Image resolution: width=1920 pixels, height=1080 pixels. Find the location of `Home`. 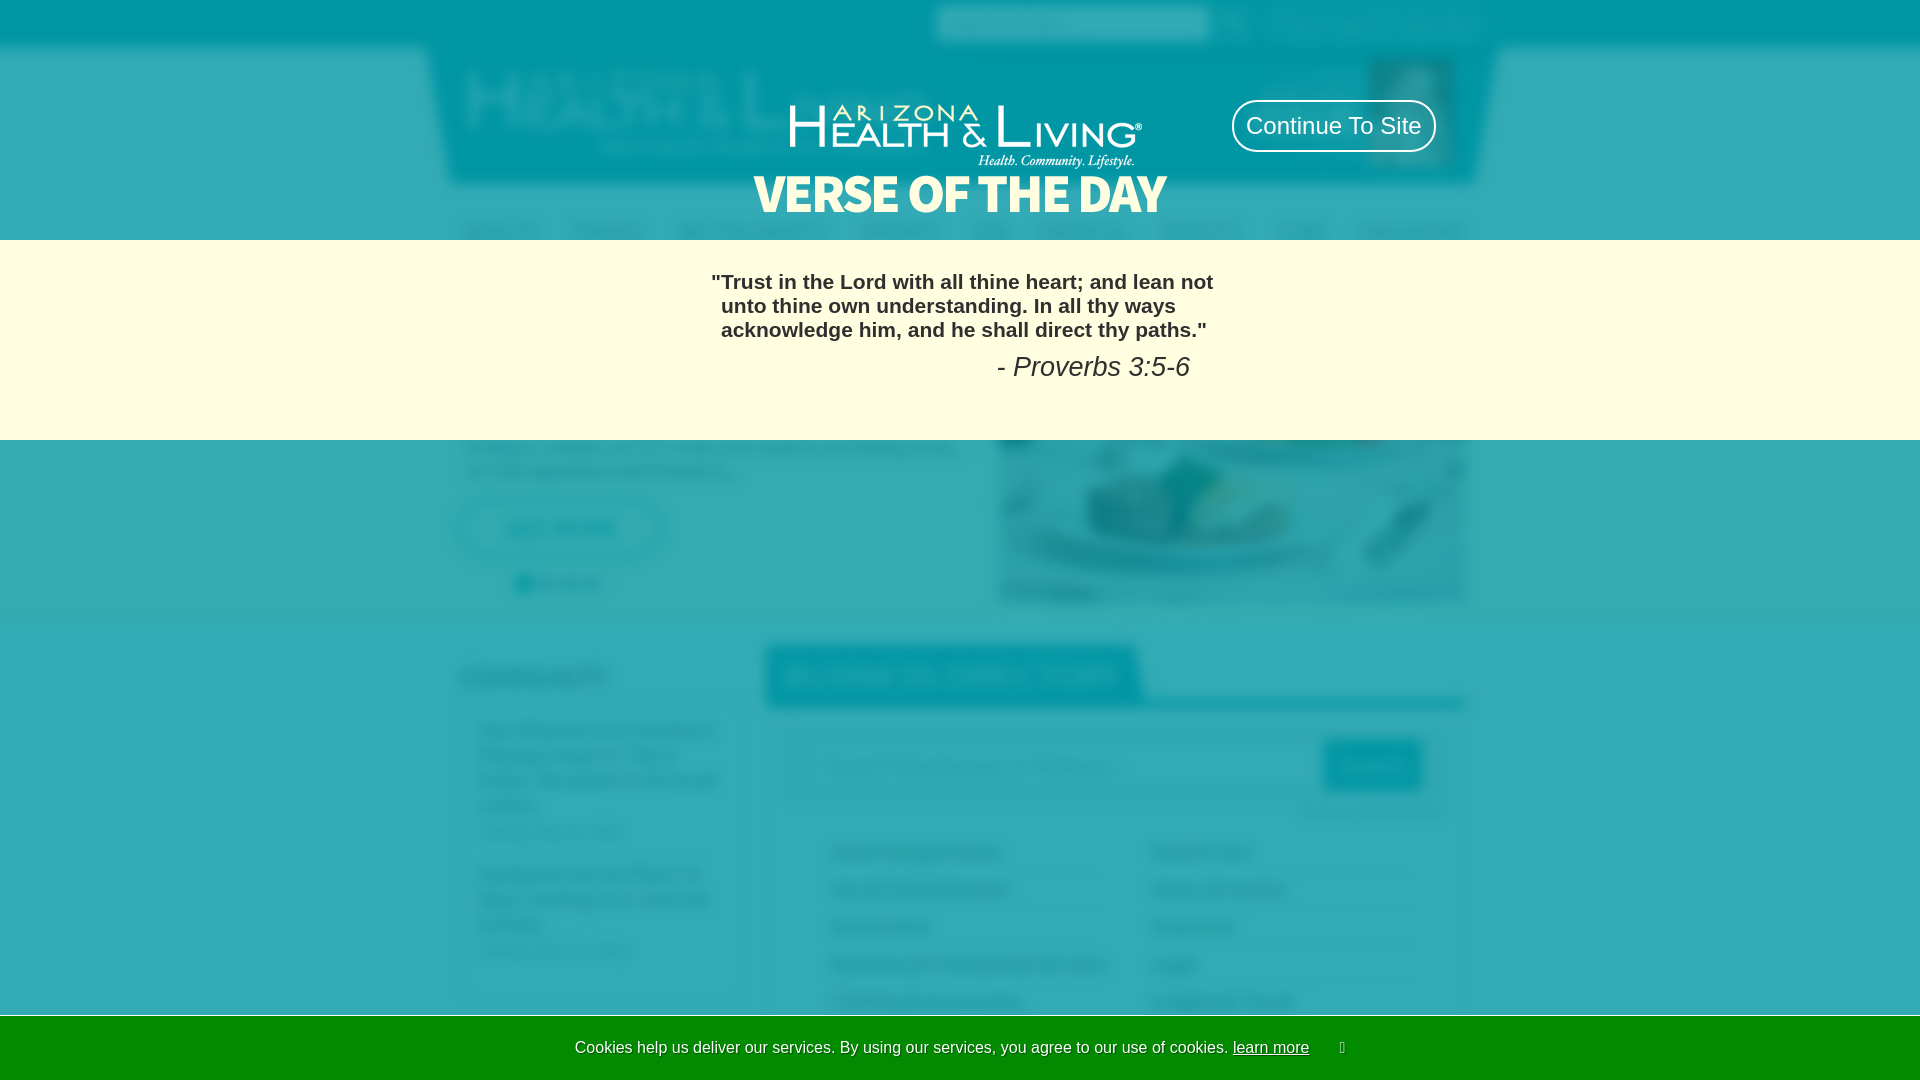

Home is located at coordinates (522, 21).